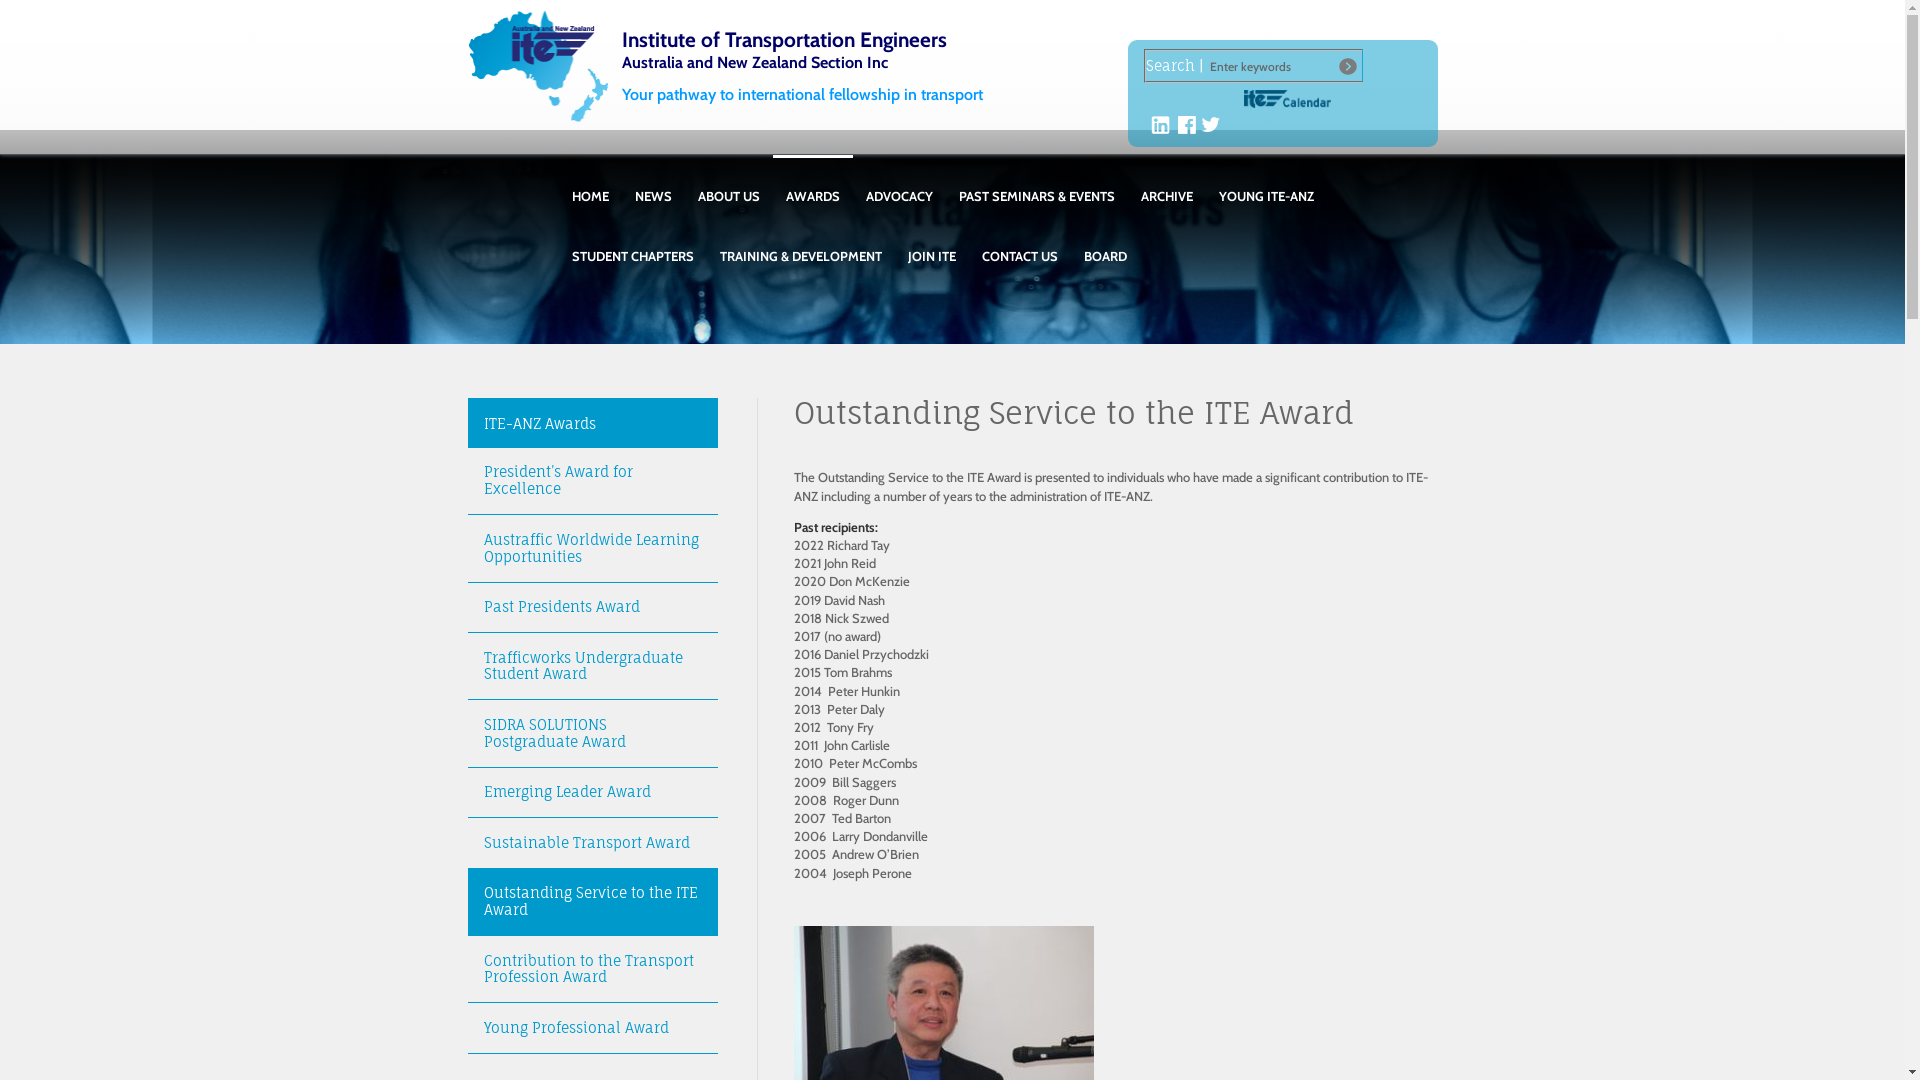 This screenshot has width=1920, height=1080. I want to click on Young Professional Award, so click(593, 1028).